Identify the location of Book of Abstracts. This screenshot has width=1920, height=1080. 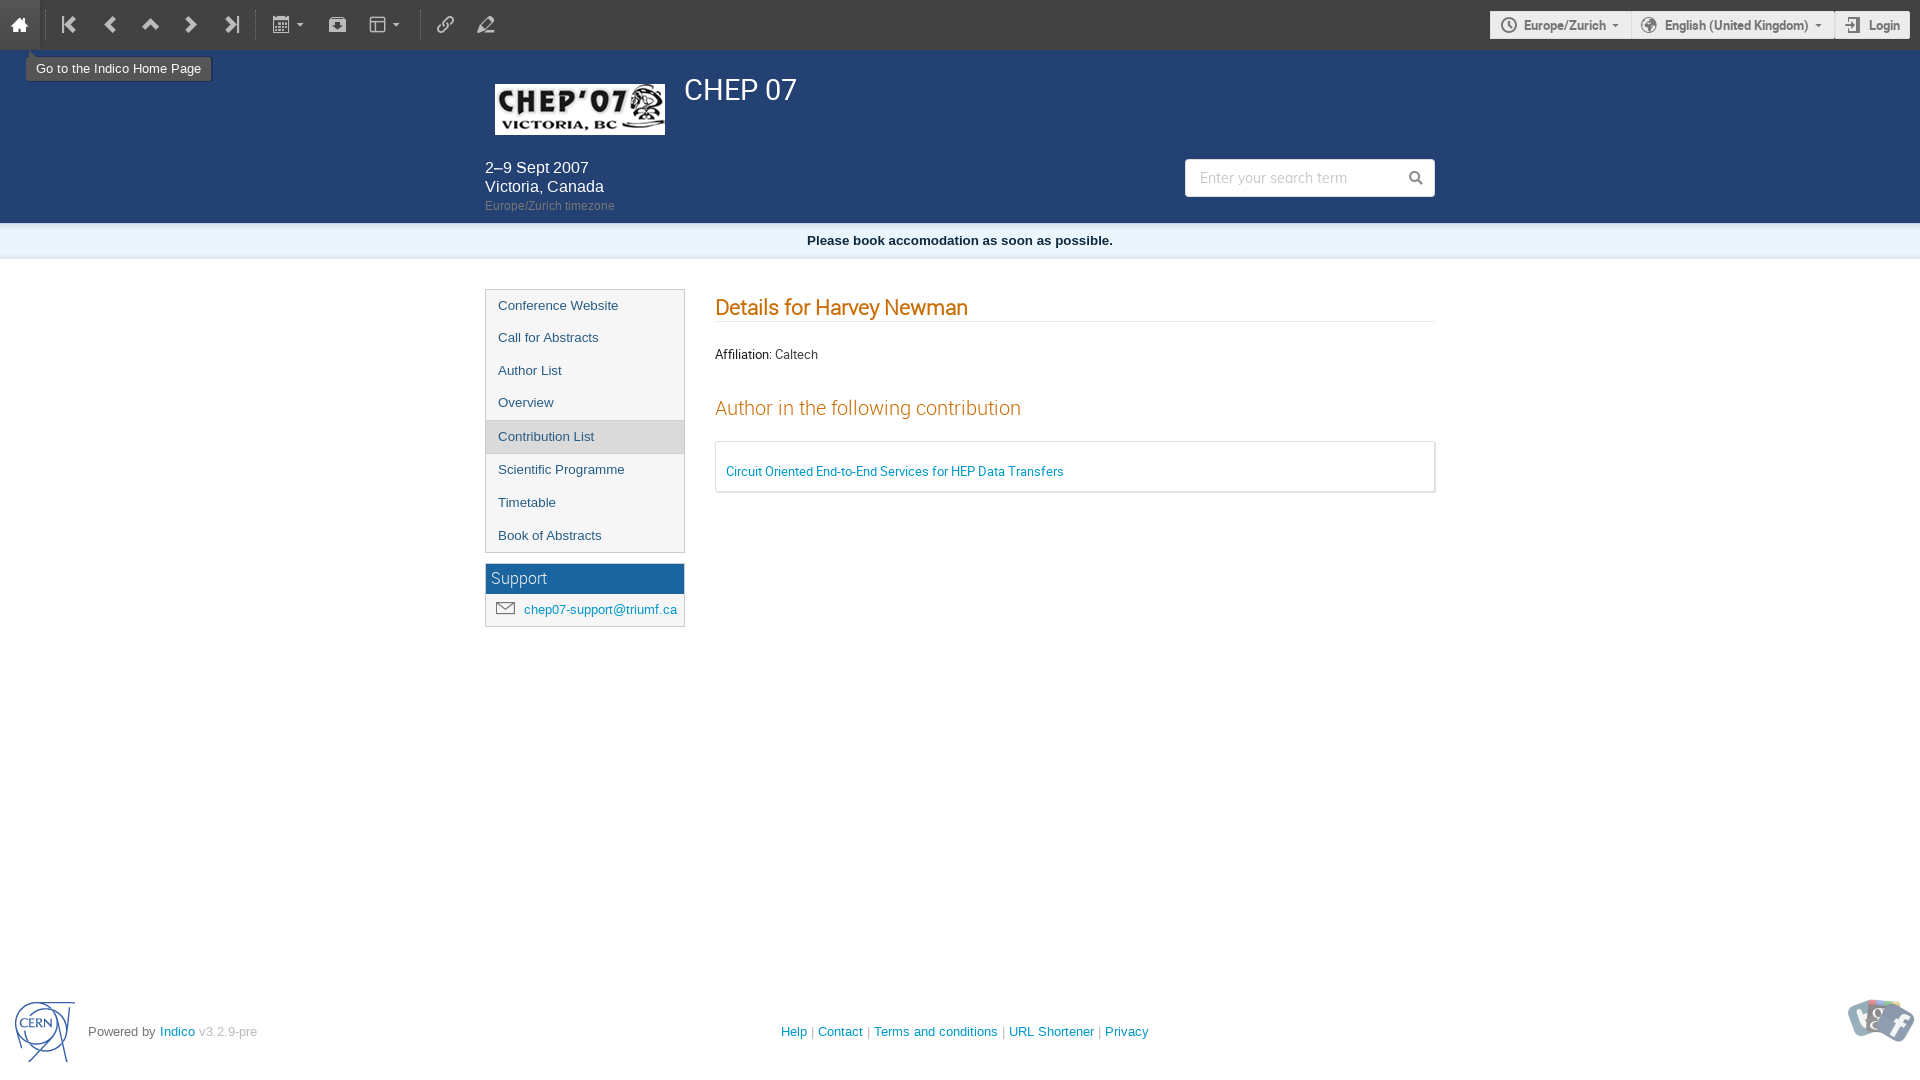
(585, 536).